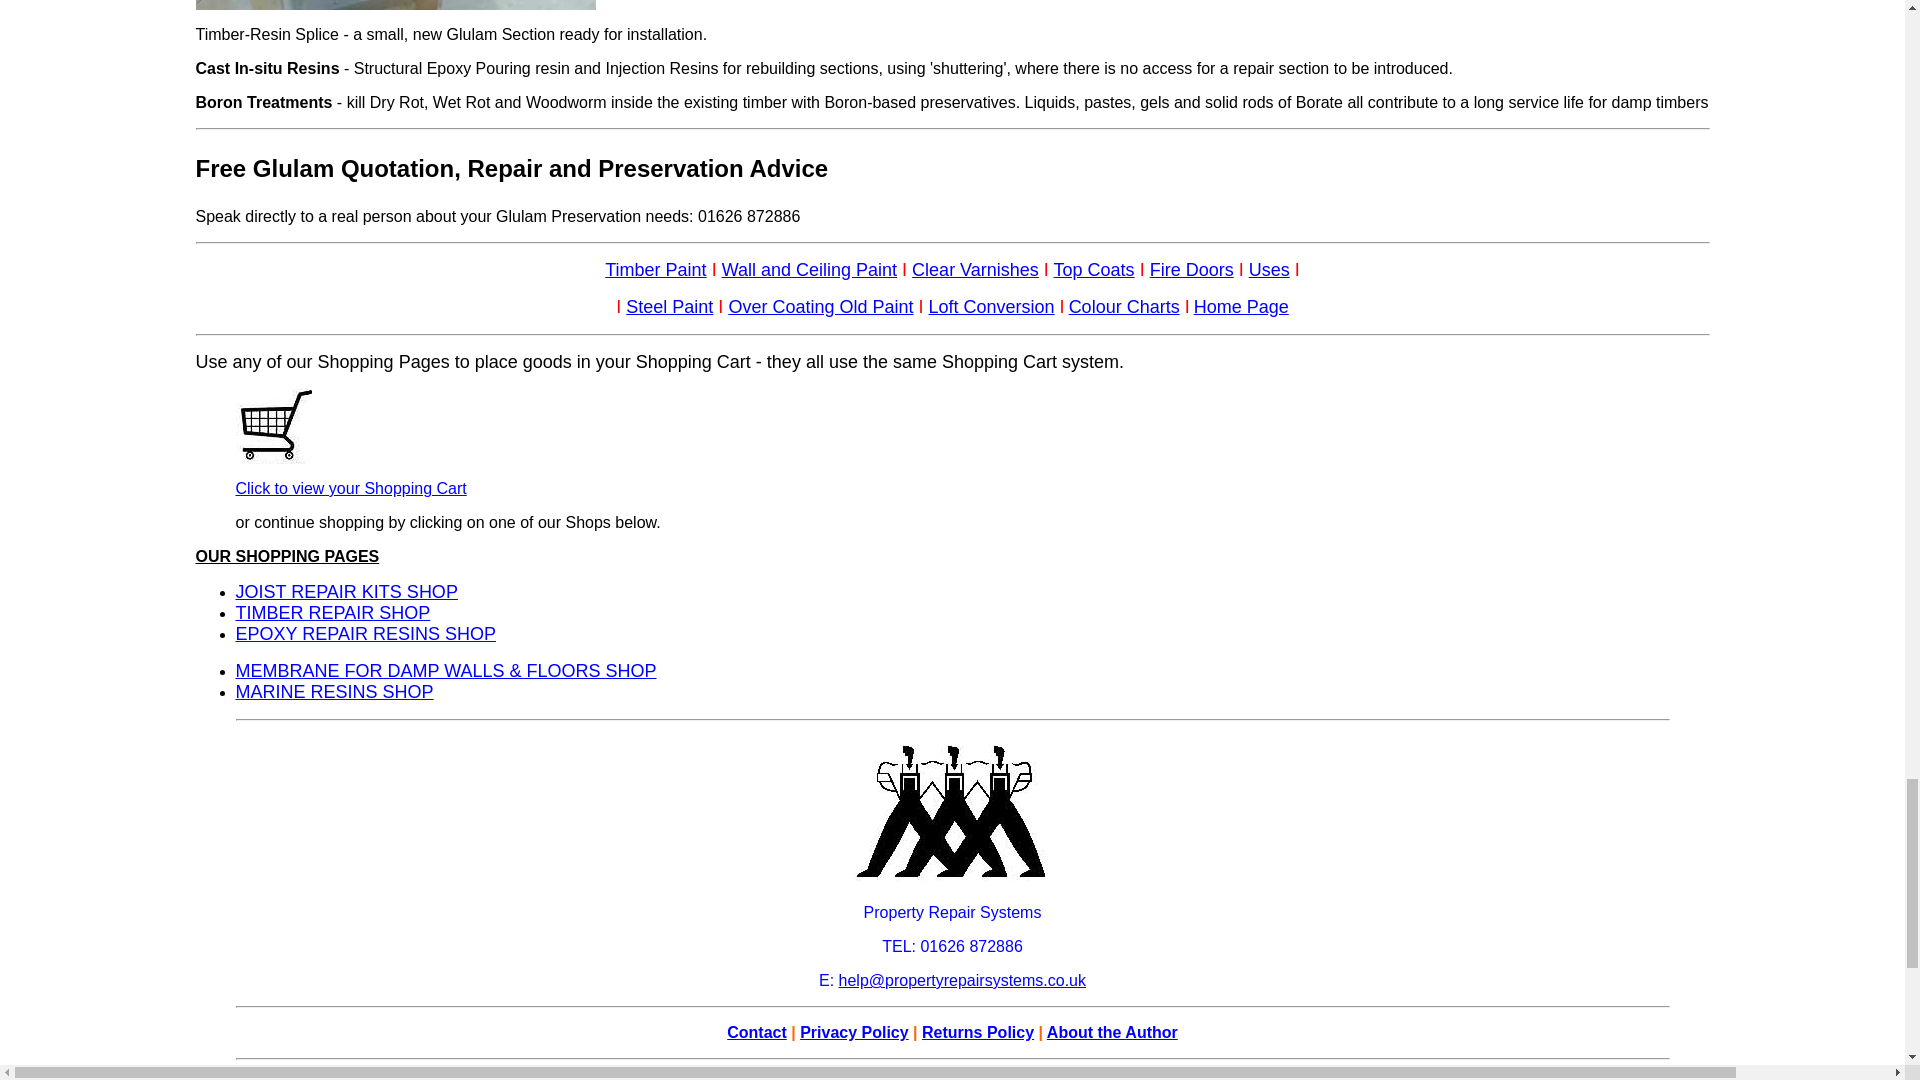  Describe the element at coordinates (668, 307) in the screenshot. I see `Steel Paint` at that location.